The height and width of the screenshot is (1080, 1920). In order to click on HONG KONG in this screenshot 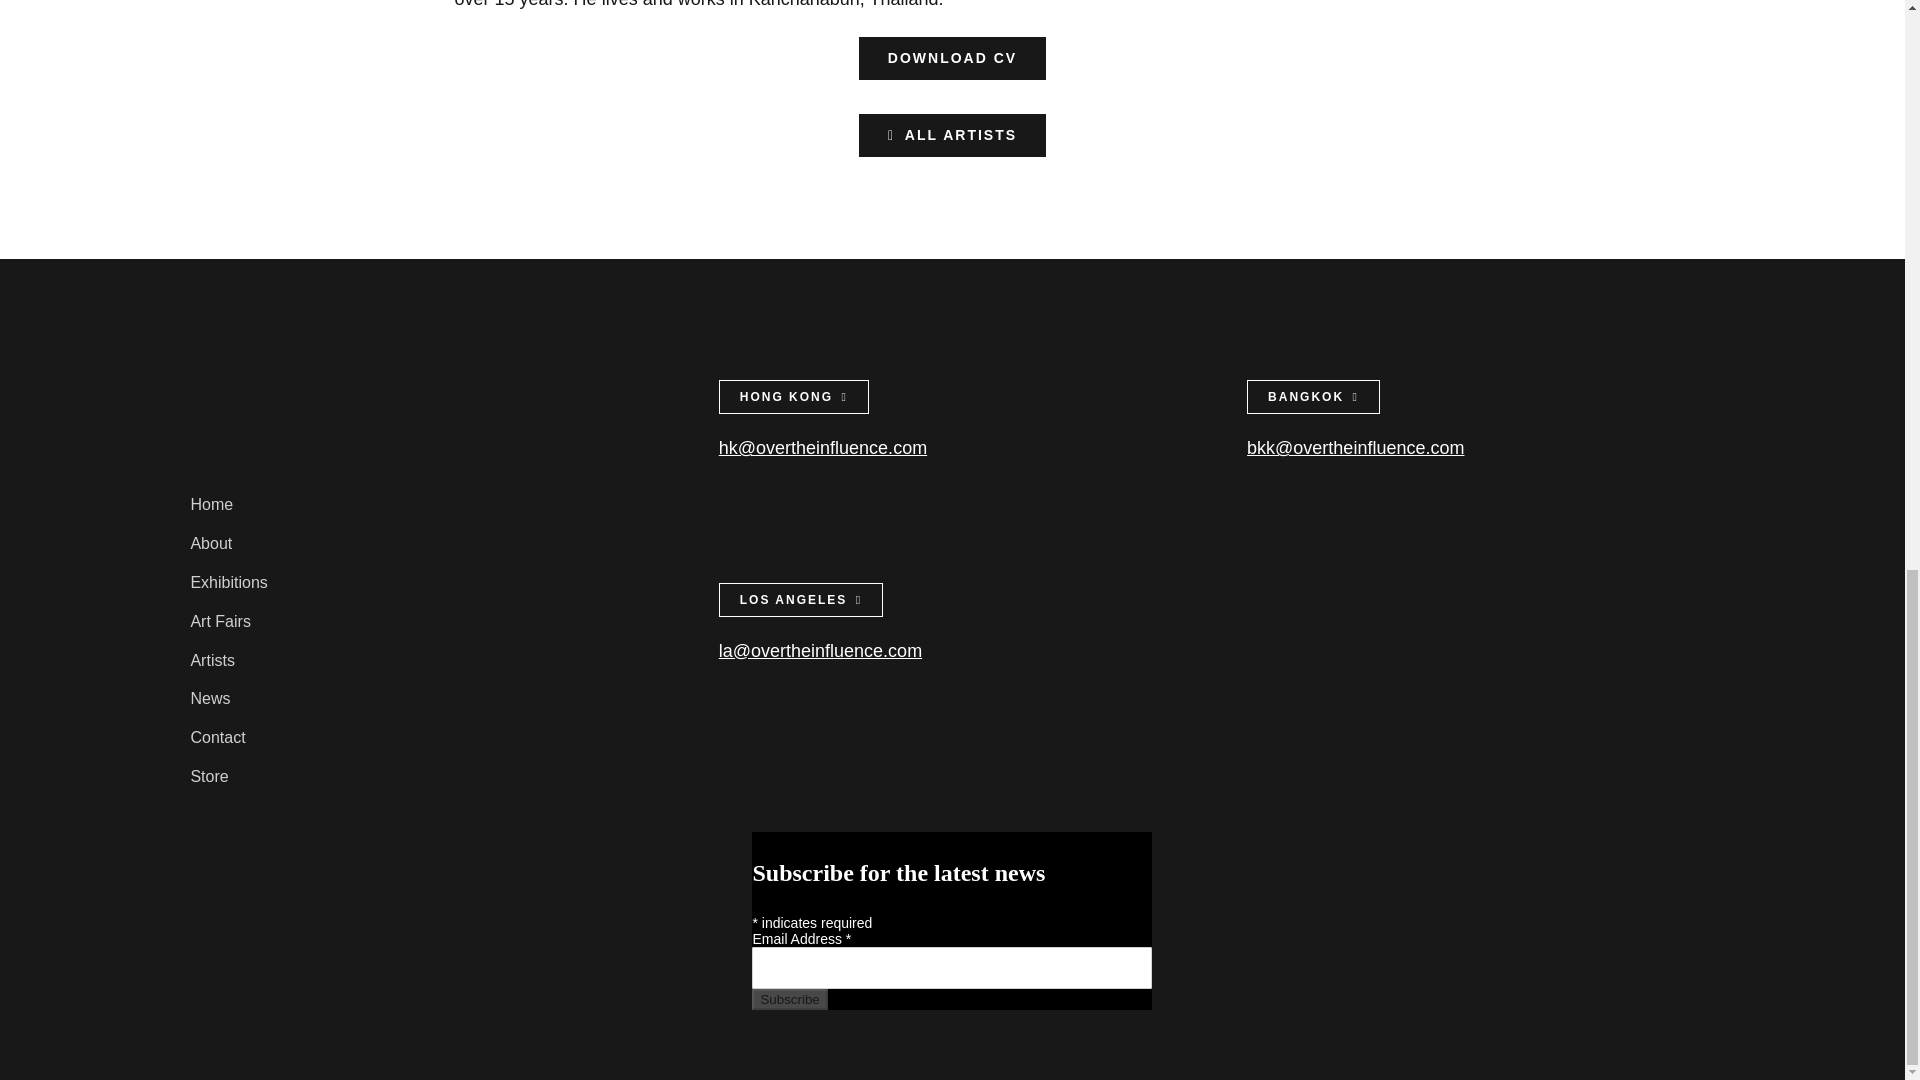, I will do `click(794, 396)`.